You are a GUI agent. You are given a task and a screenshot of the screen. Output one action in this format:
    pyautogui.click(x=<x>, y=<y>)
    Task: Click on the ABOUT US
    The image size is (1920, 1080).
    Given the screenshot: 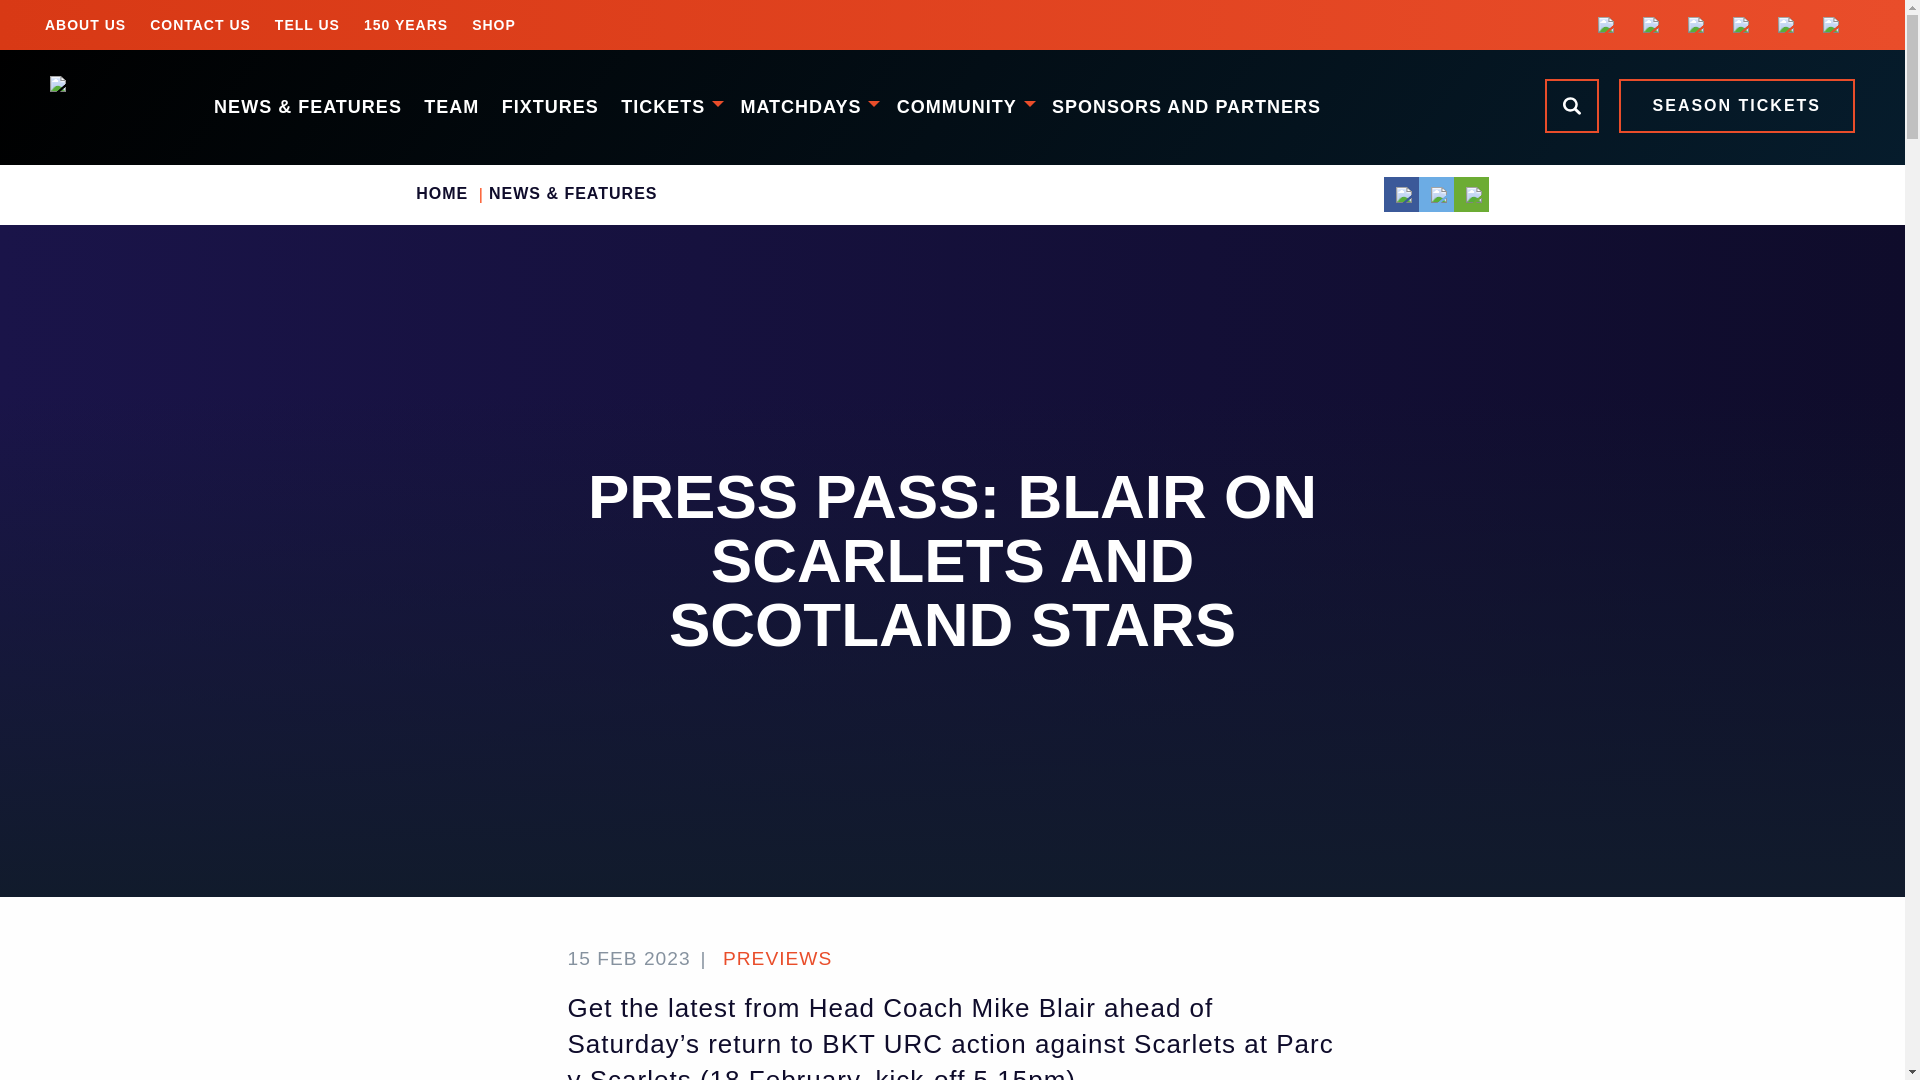 What is the action you would take?
    pyautogui.click(x=85, y=24)
    